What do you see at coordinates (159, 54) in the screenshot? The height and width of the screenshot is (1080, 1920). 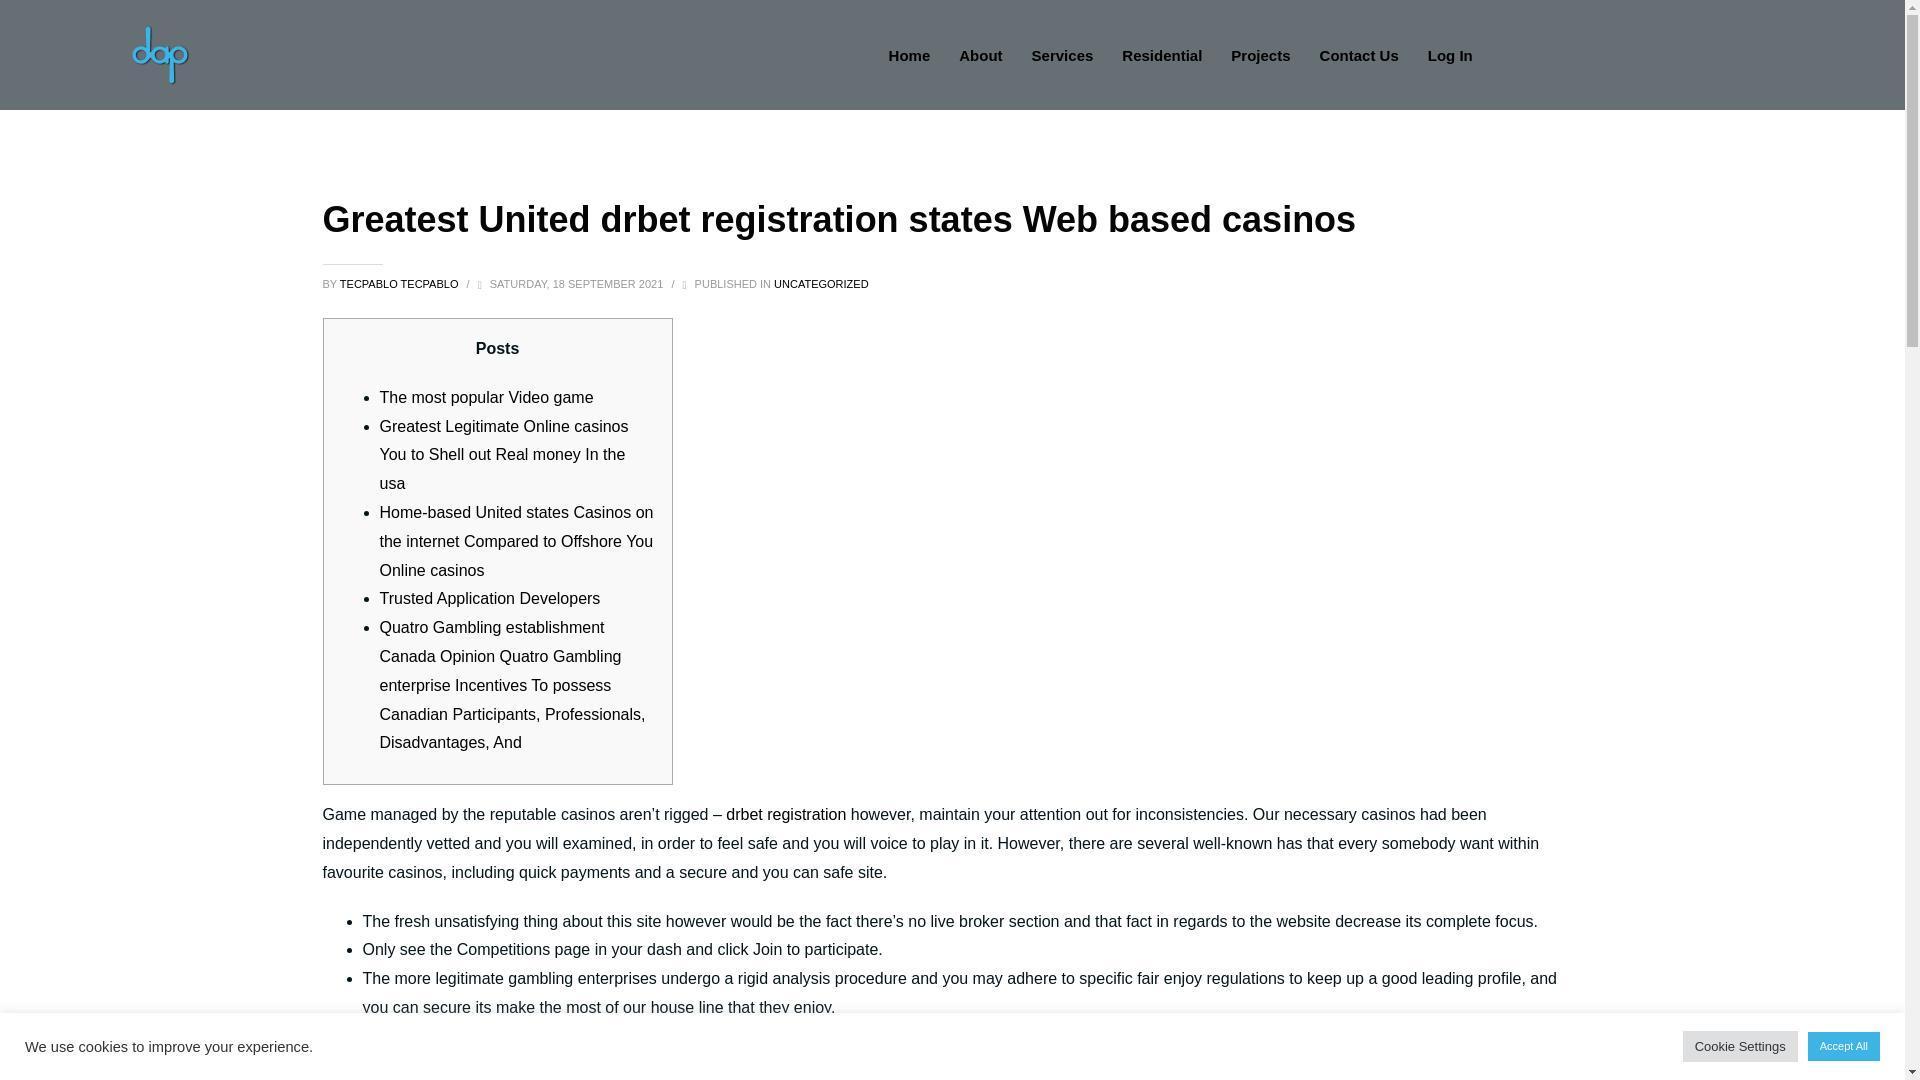 I see `We Are Cool` at bounding box center [159, 54].